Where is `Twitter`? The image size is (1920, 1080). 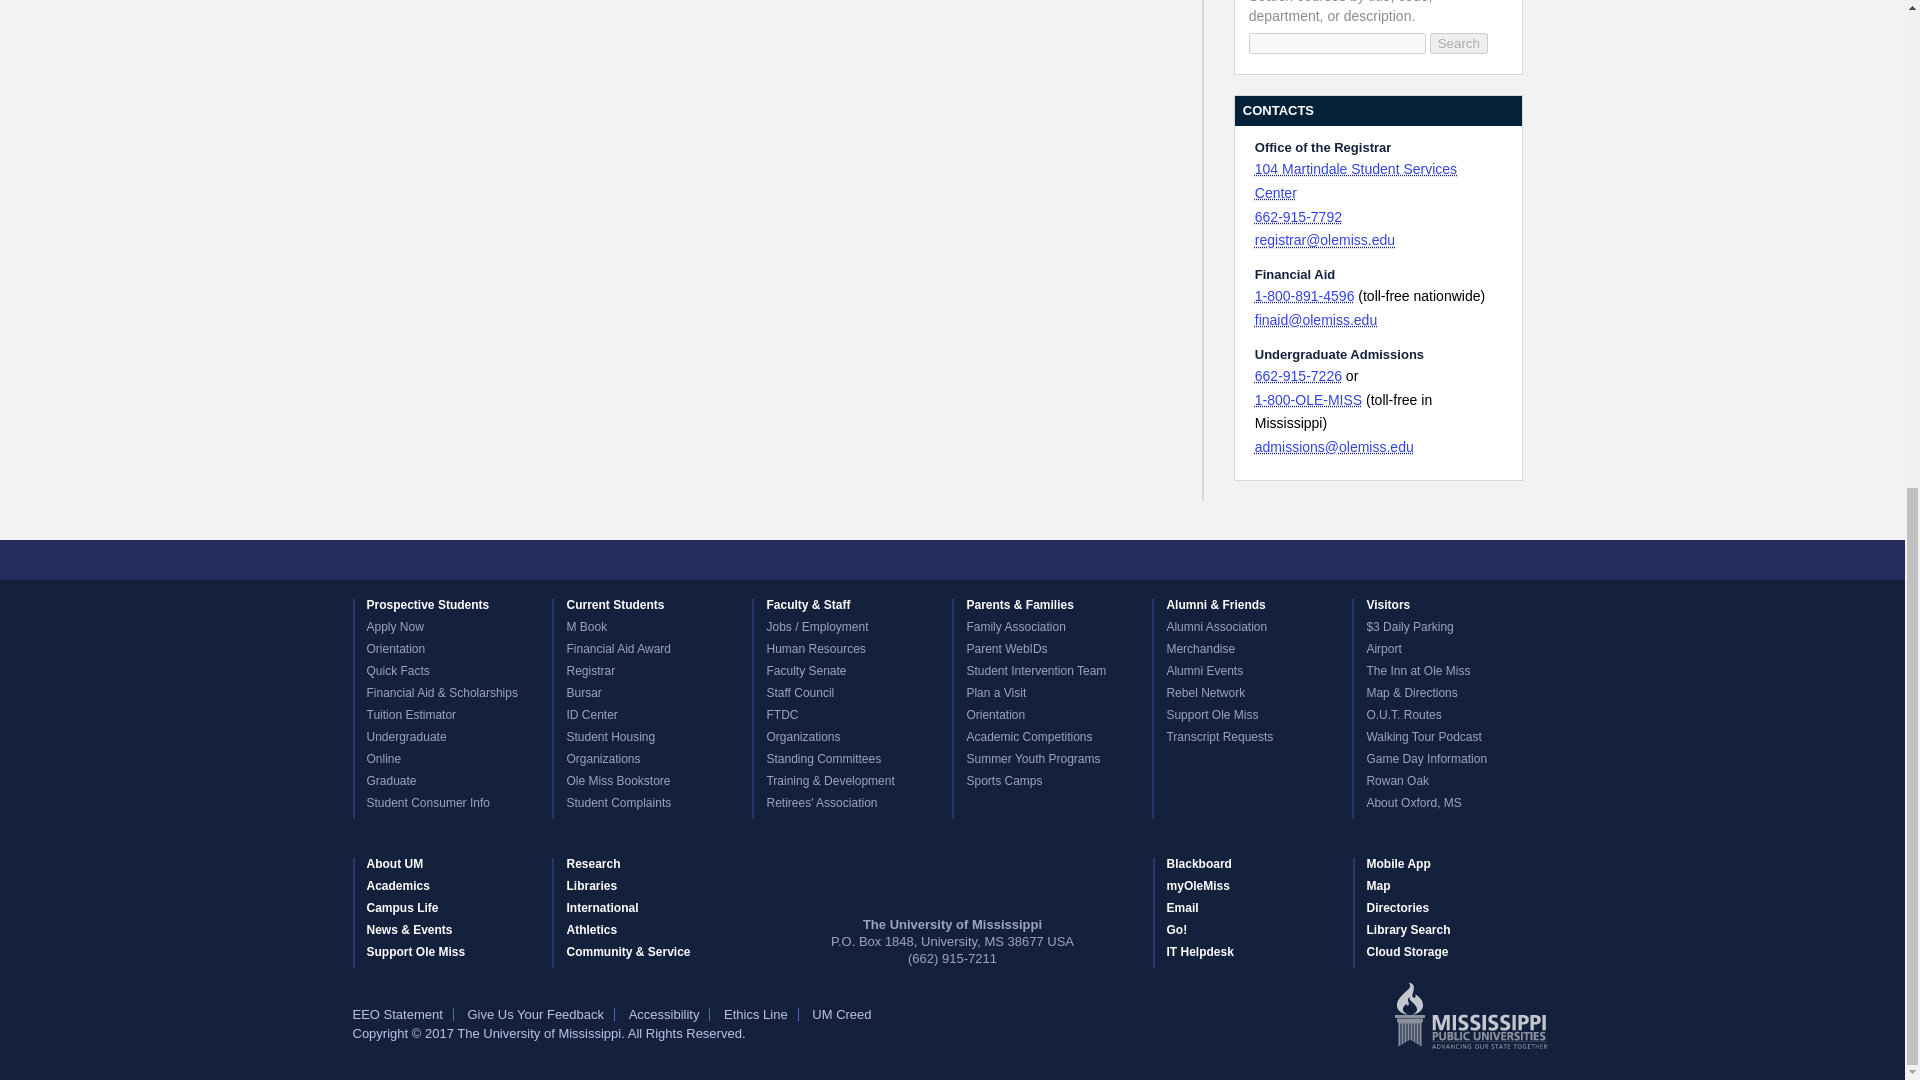 Twitter is located at coordinates (862, 560).